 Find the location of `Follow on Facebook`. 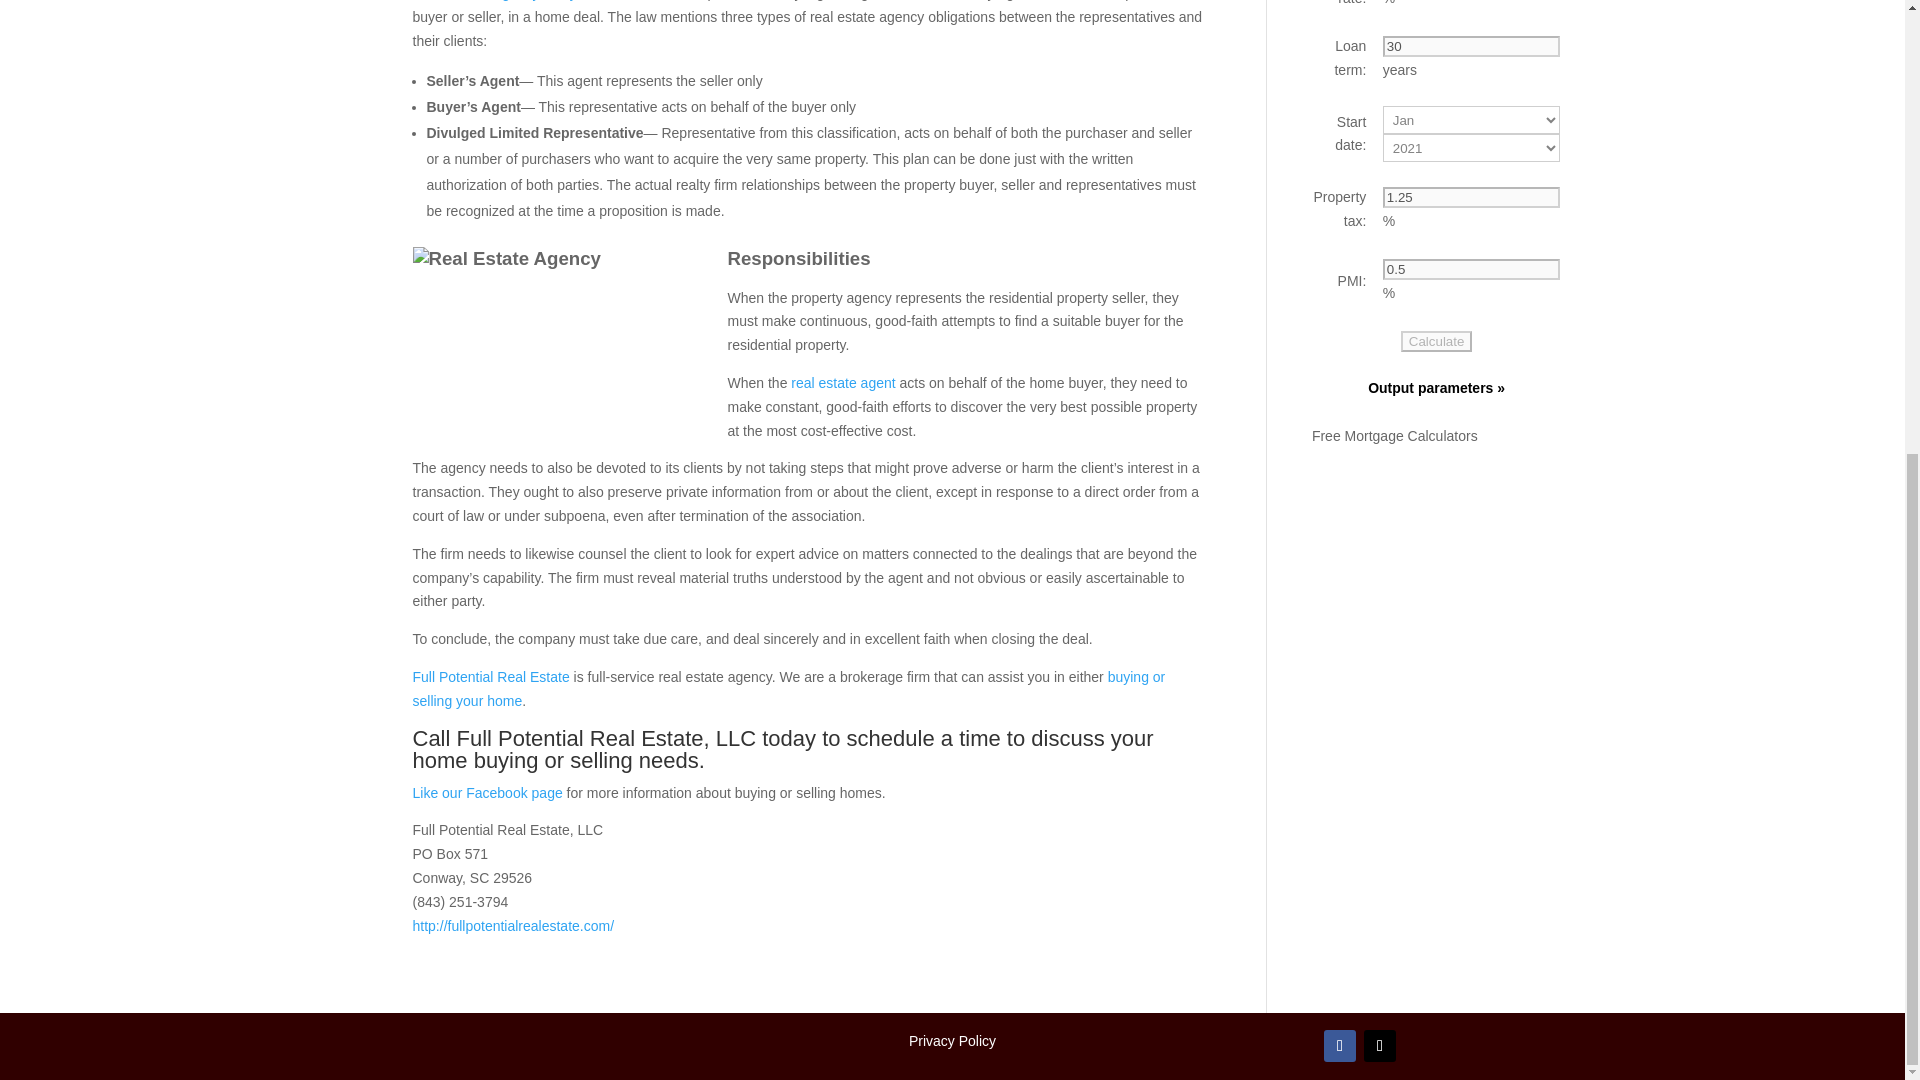

Follow on Facebook is located at coordinates (1340, 1046).